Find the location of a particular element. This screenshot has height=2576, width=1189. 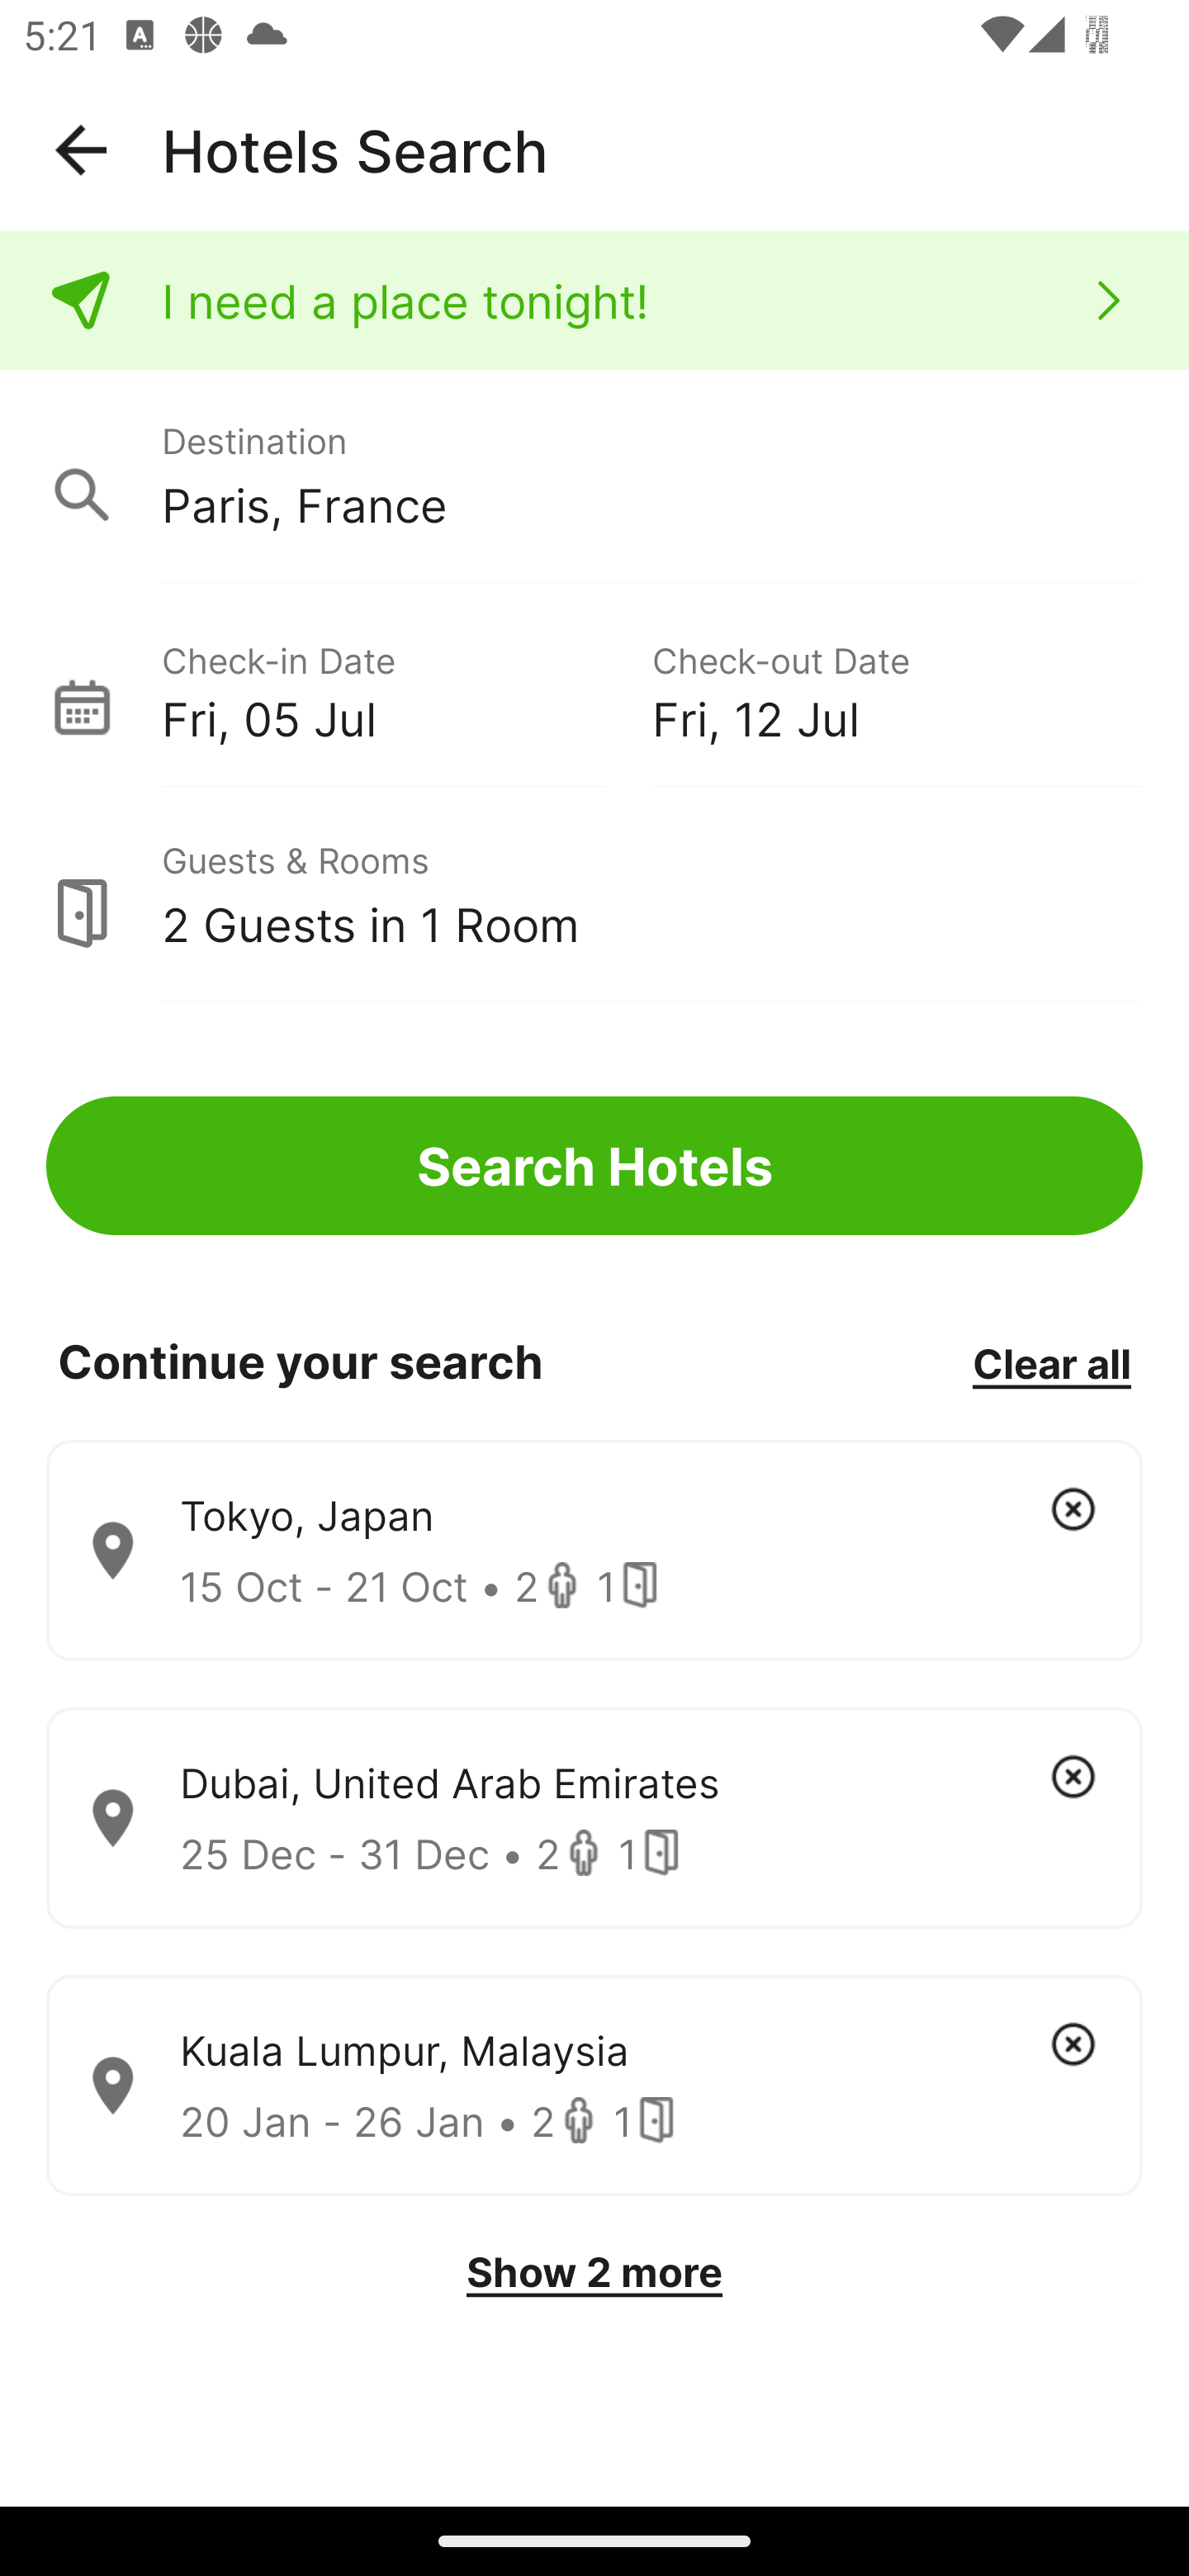

Check-in Date Fri, 05 Jul is located at coordinates (406, 689).